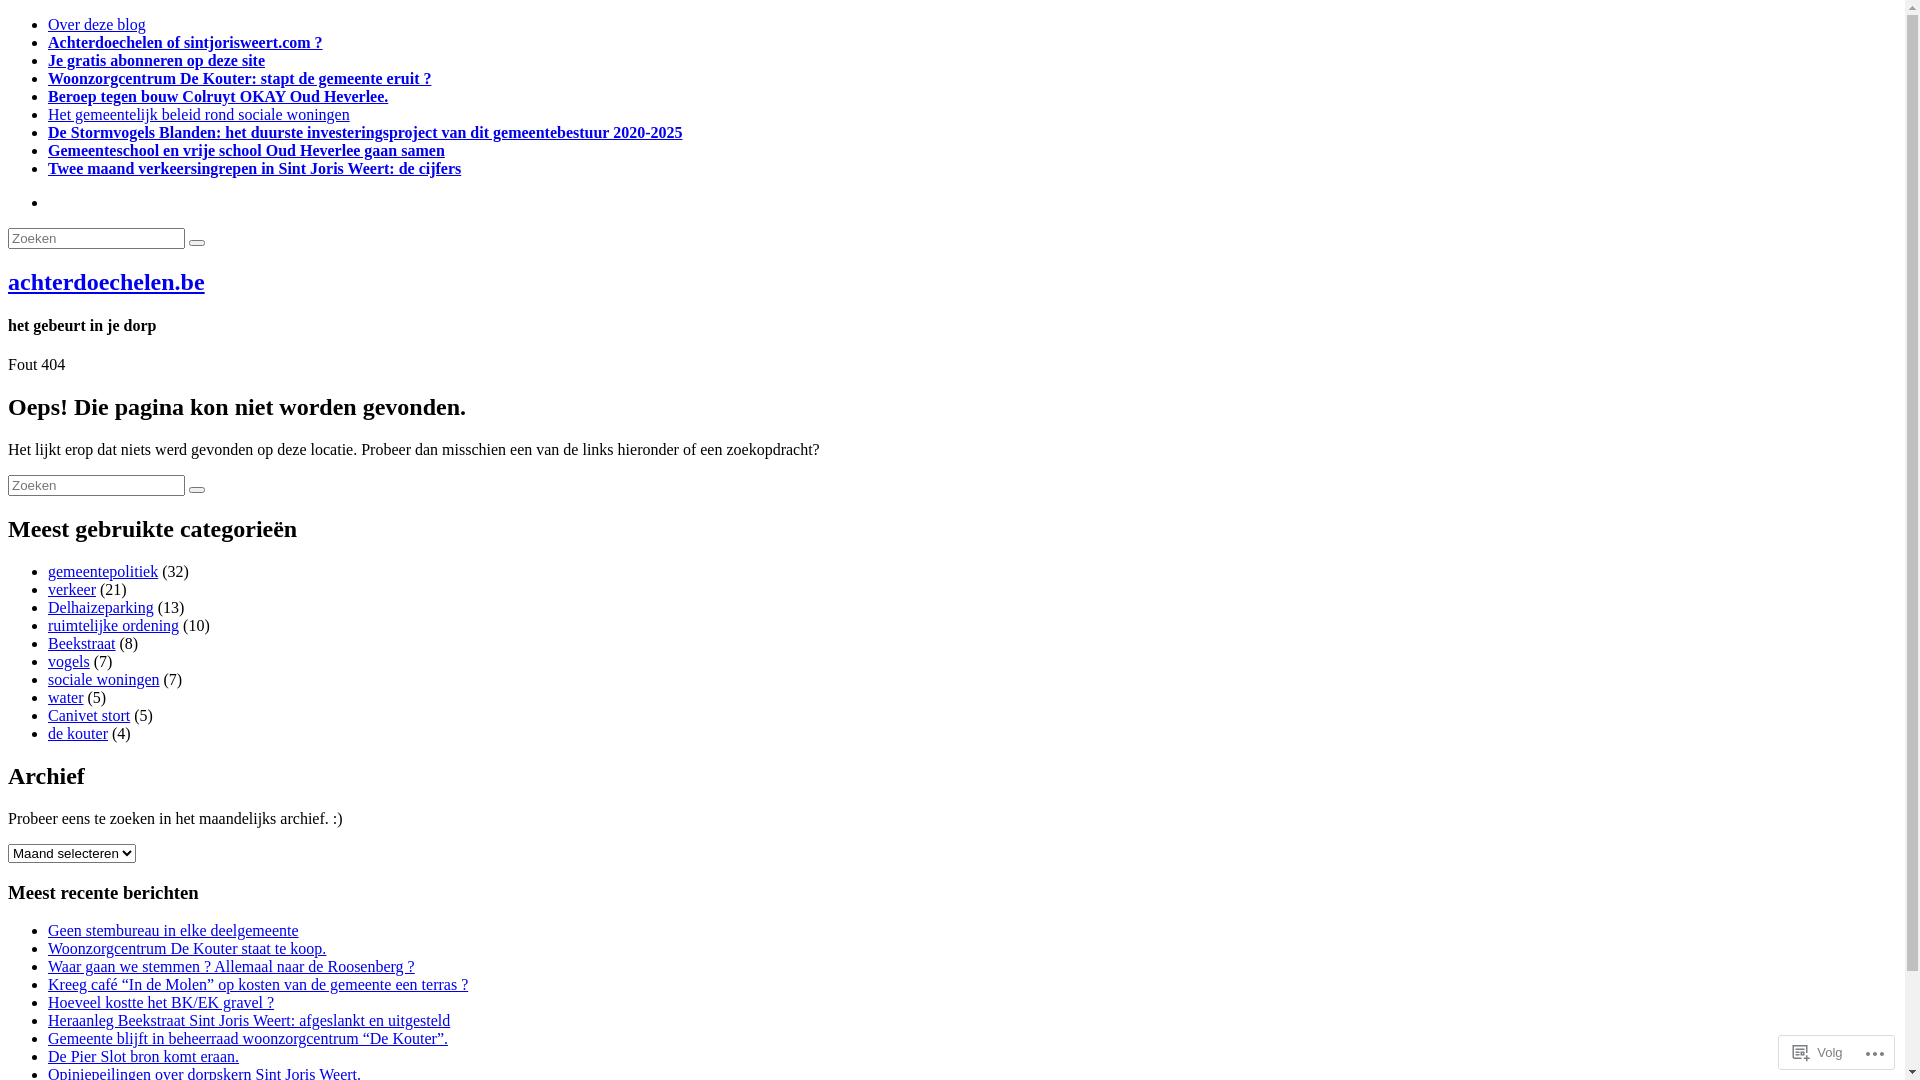 This screenshot has width=1920, height=1080. I want to click on Beekstraat, so click(82, 643).